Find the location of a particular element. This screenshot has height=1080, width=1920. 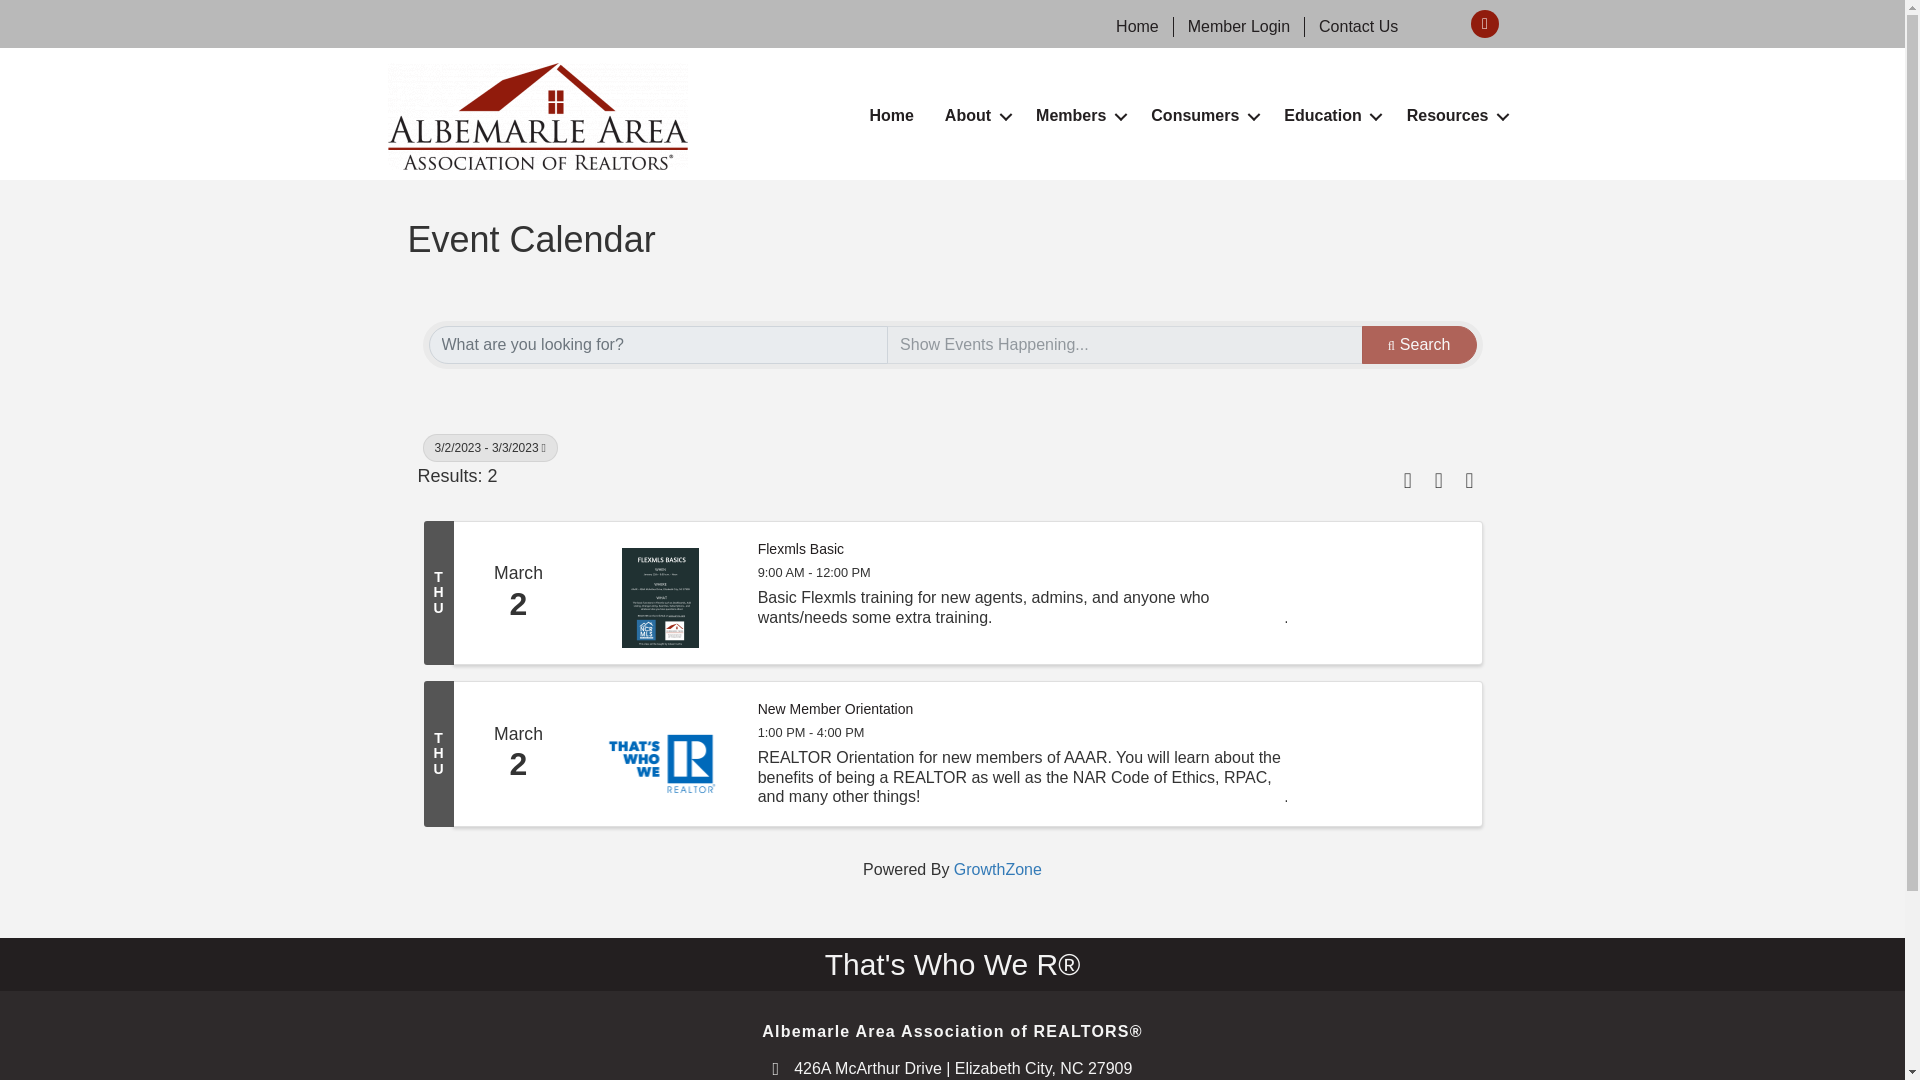

Consumers is located at coordinates (1202, 116).